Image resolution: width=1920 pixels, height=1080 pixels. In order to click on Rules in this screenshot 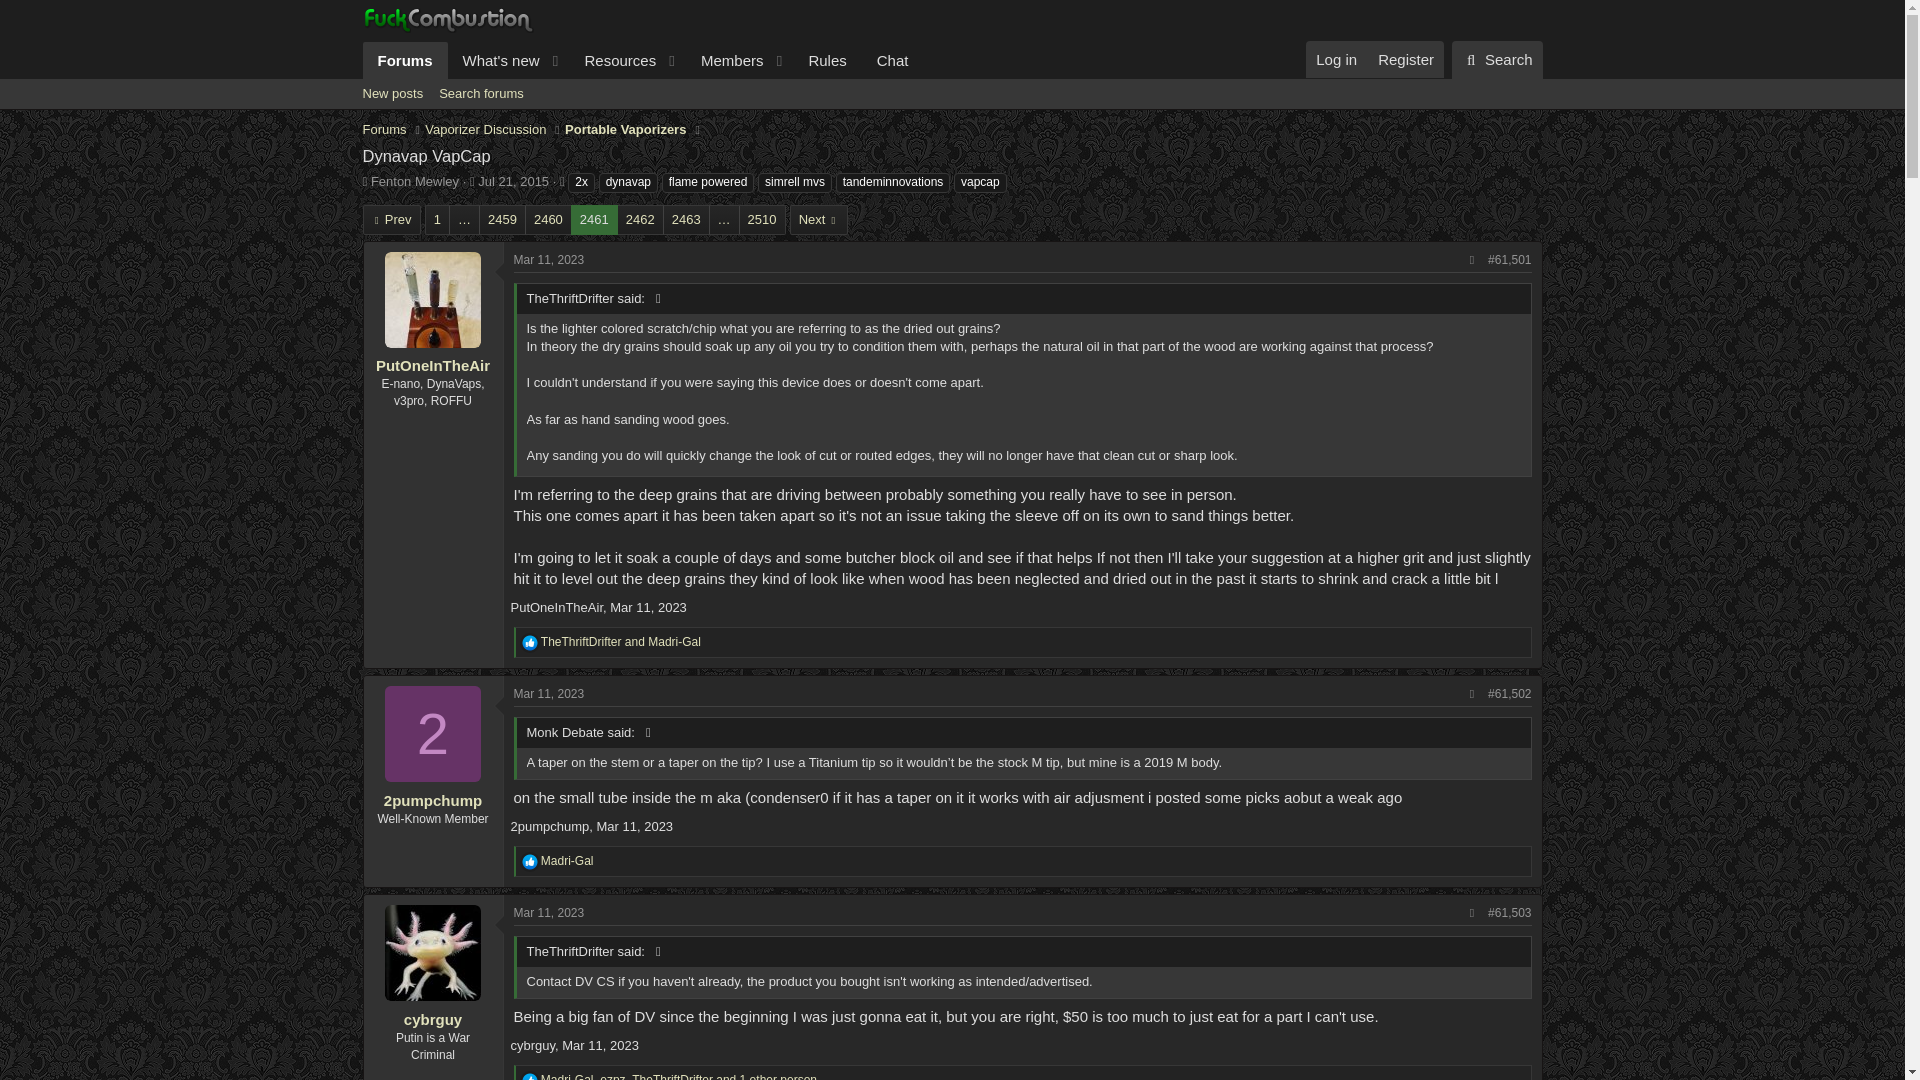, I will do `click(494, 60)`.